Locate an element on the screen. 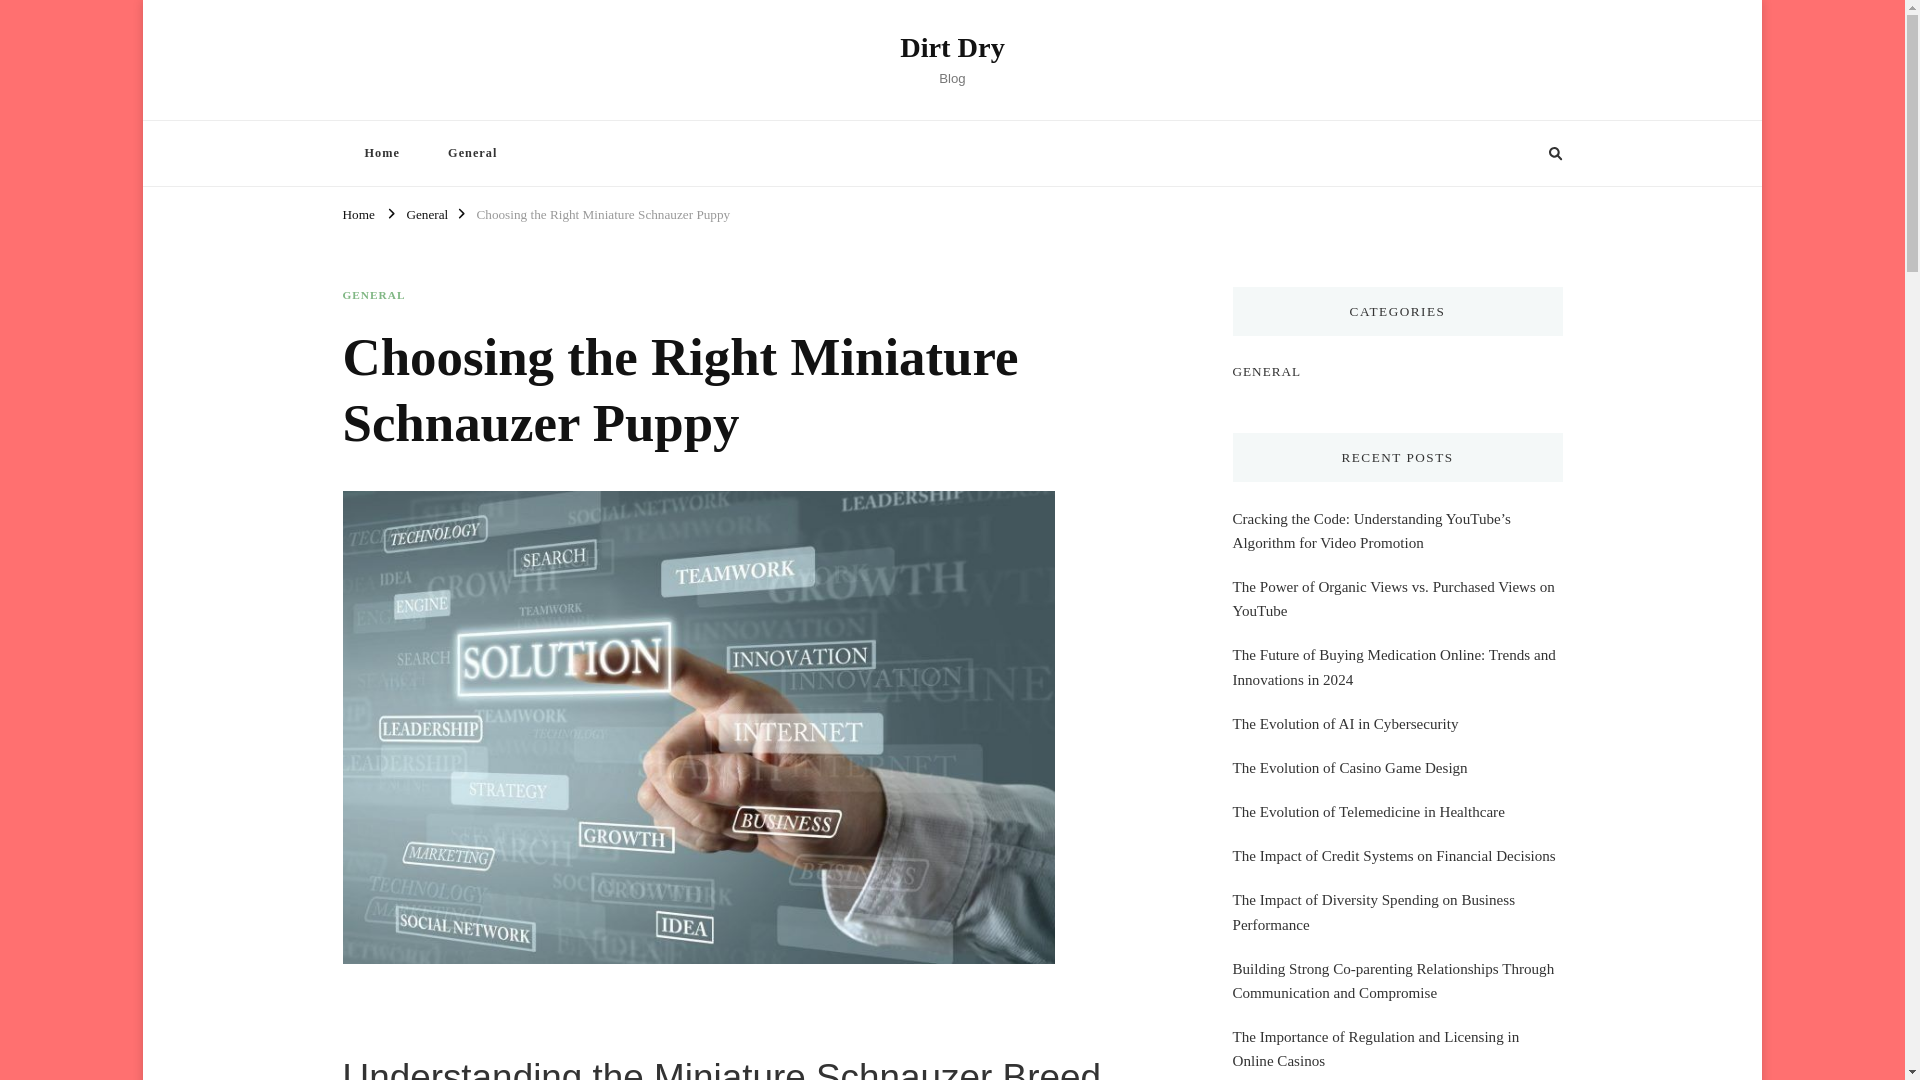  GENERAL is located at coordinates (1266, 371).